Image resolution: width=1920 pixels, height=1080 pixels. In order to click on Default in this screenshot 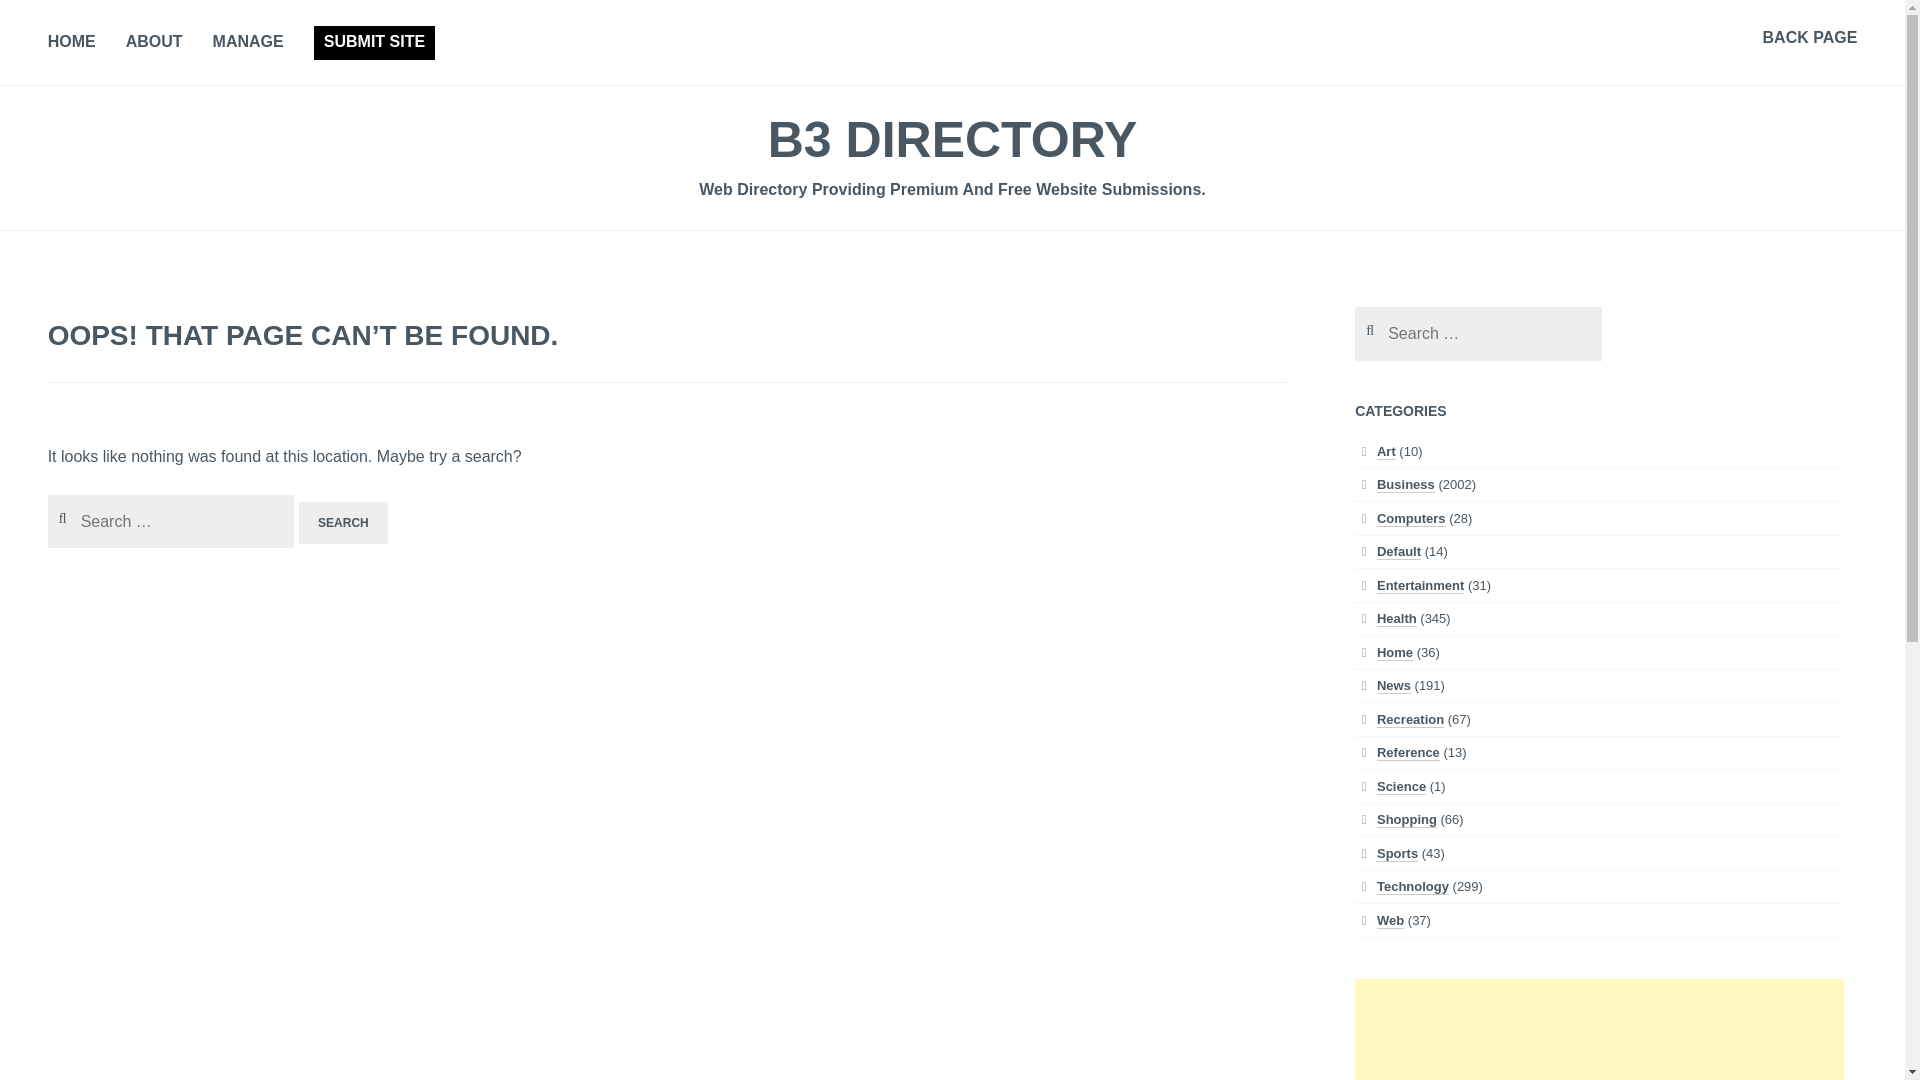, I will do `click(1398, 552)`.